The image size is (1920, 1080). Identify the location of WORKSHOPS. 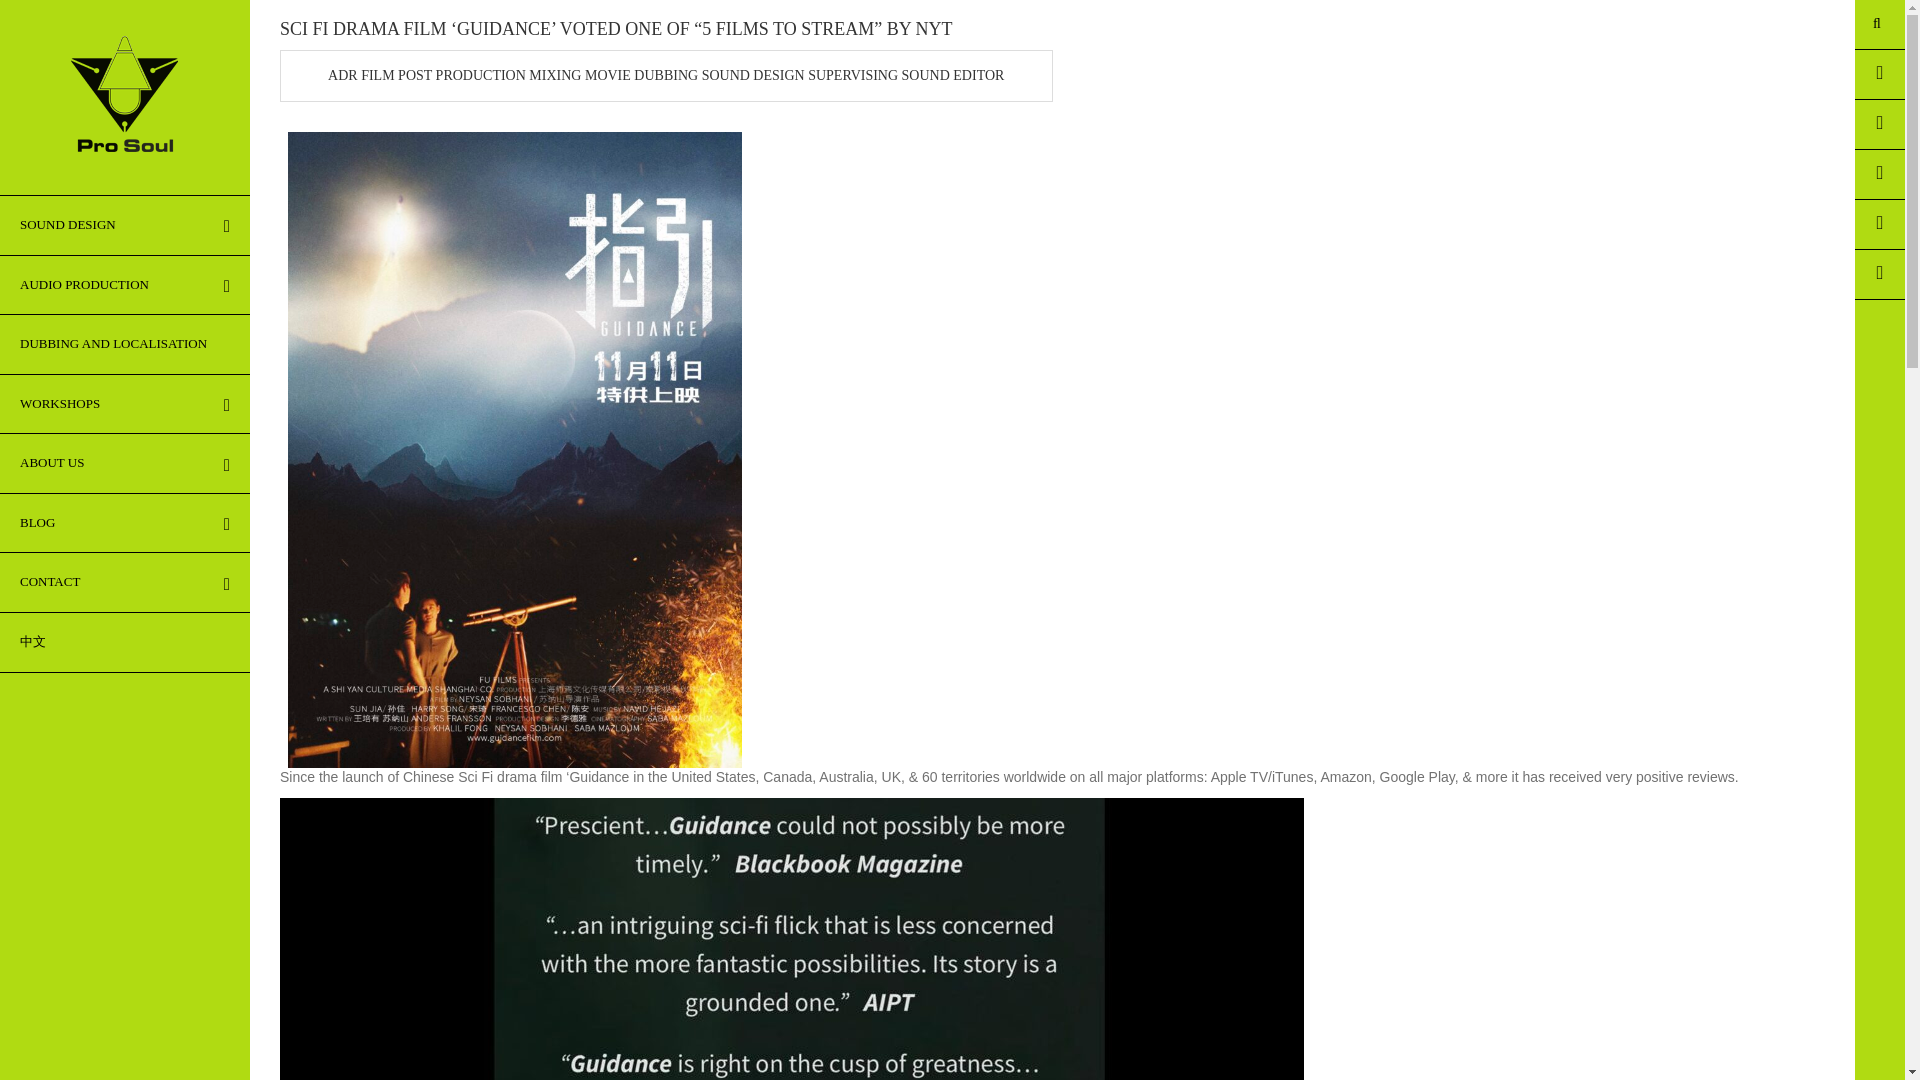
(124, 404).